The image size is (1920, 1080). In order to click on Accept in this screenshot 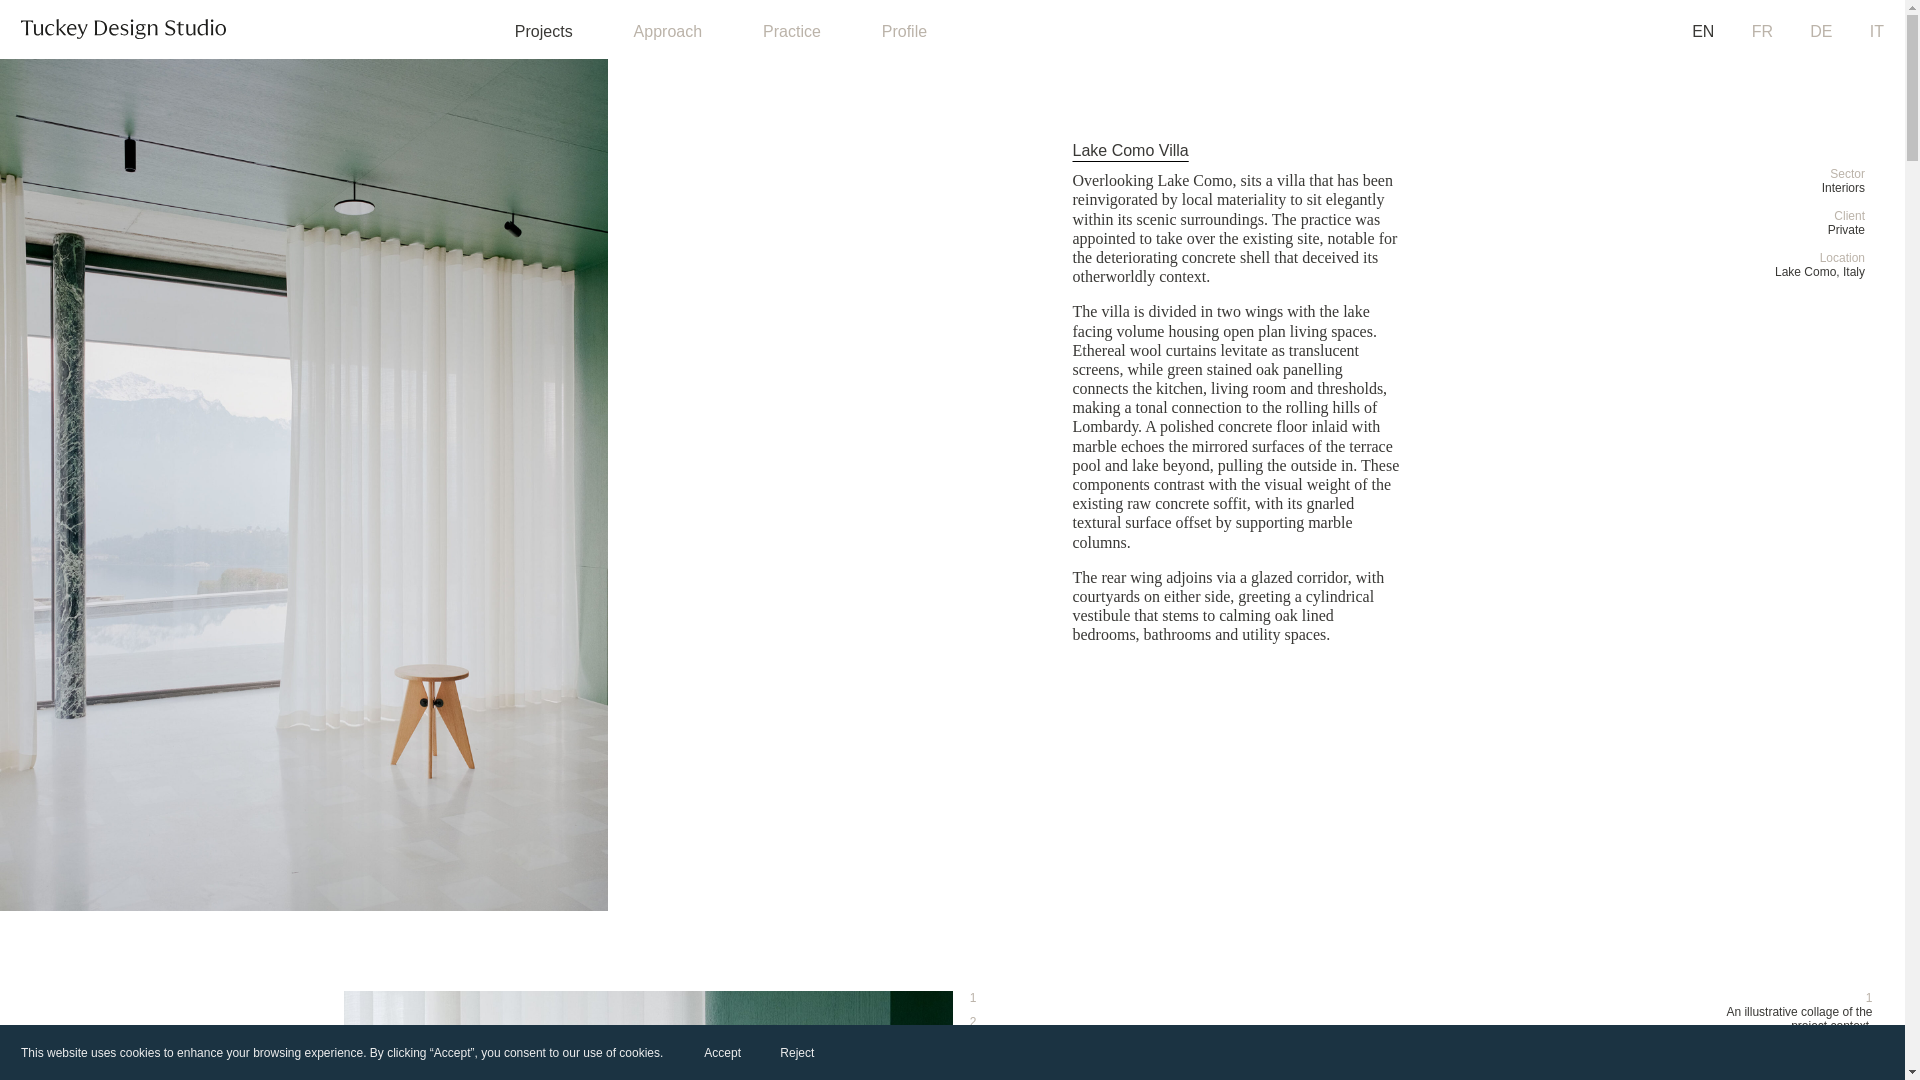, I will do `click(722, 1052)`.